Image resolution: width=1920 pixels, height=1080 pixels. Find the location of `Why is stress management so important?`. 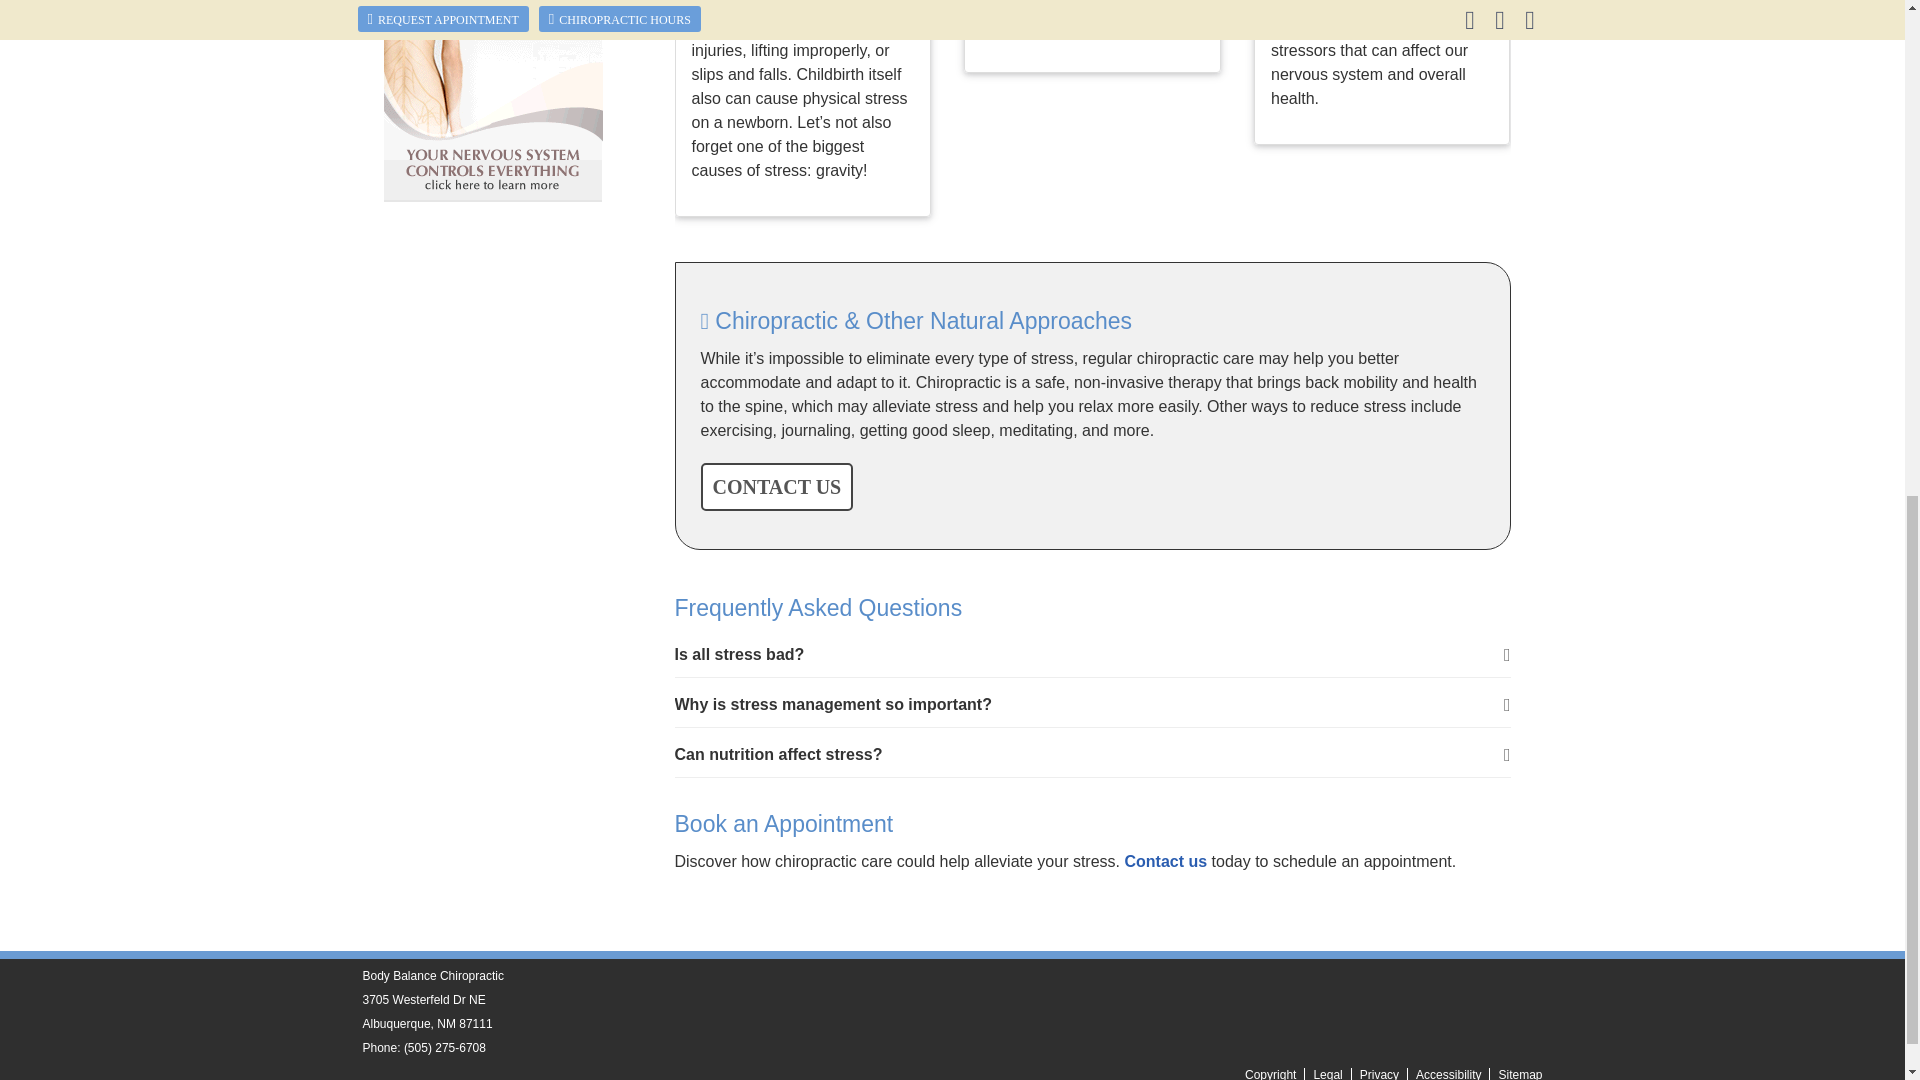

Why is stress management so important? is located at coordinates (1091, 704).